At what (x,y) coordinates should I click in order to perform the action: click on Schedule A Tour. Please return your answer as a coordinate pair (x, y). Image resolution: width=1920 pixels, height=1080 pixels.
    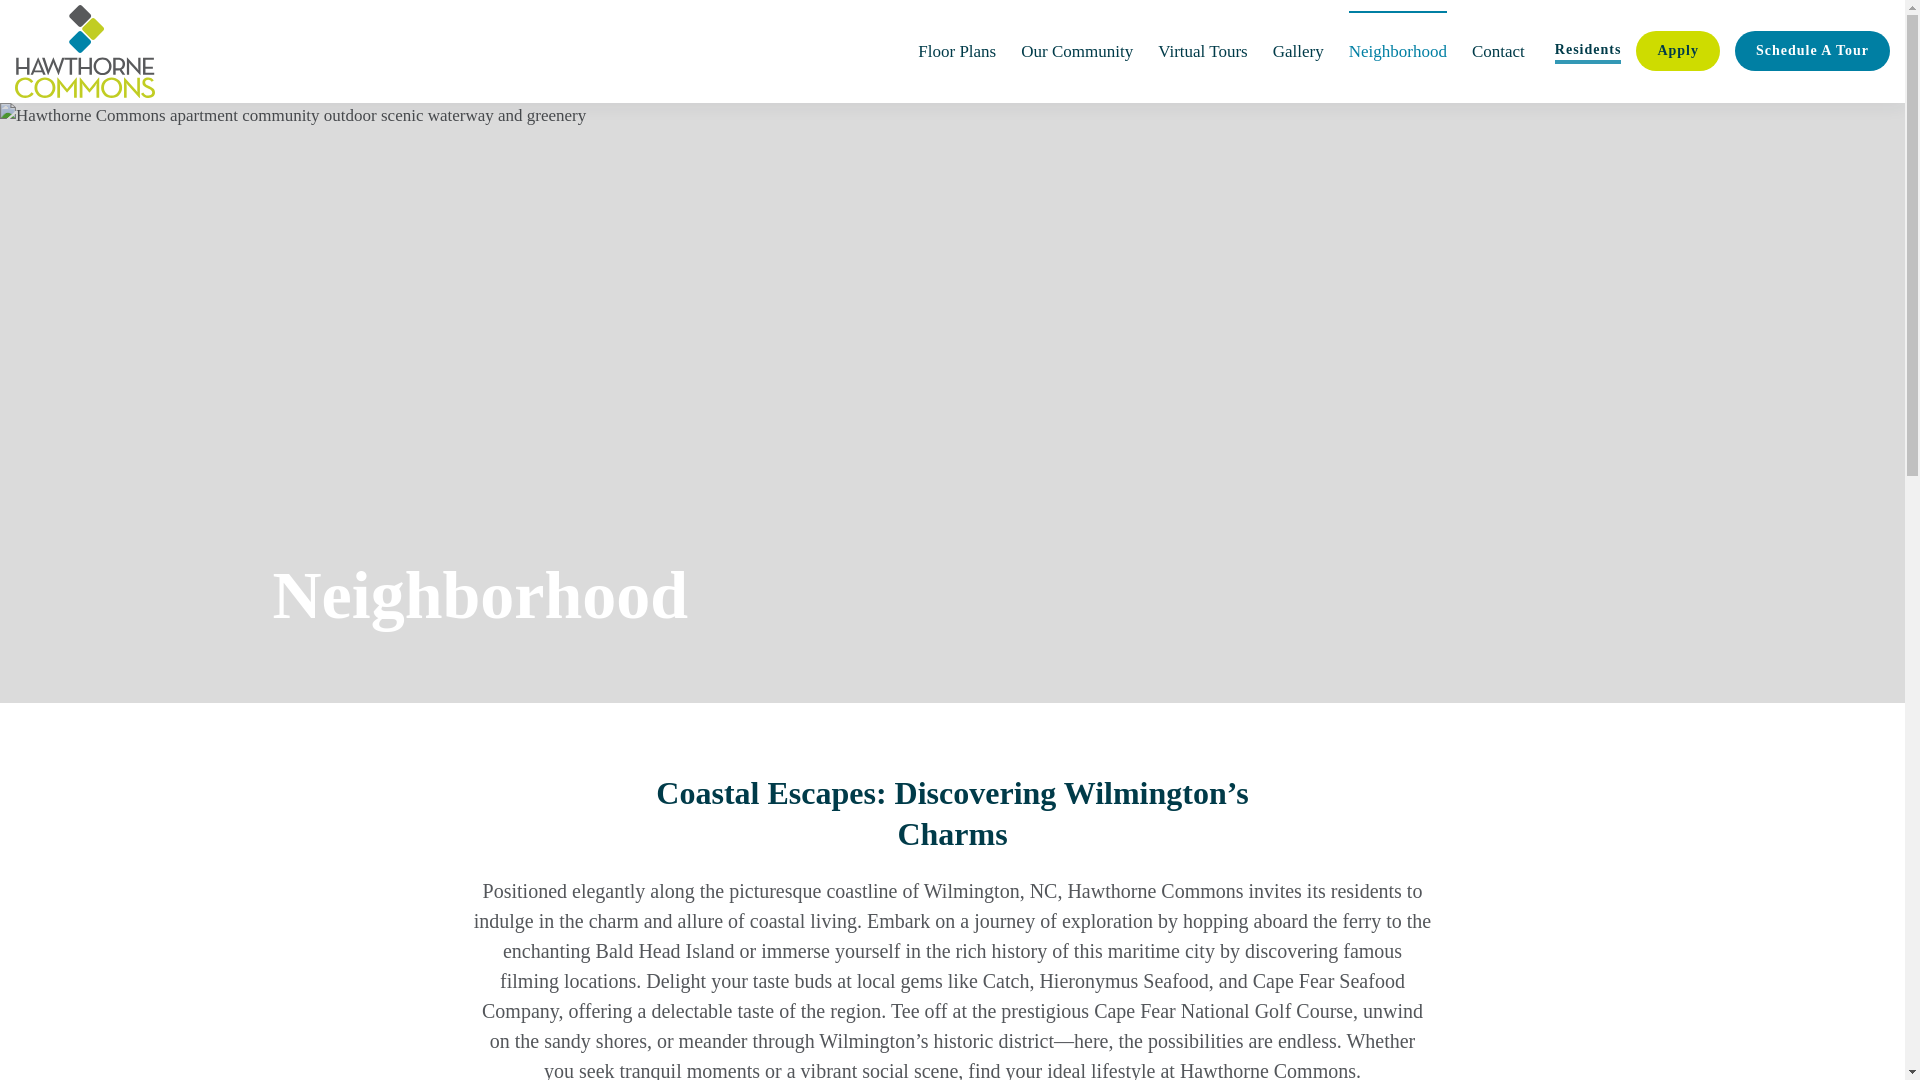
    Looking at the image, I should click on (1812, 51).